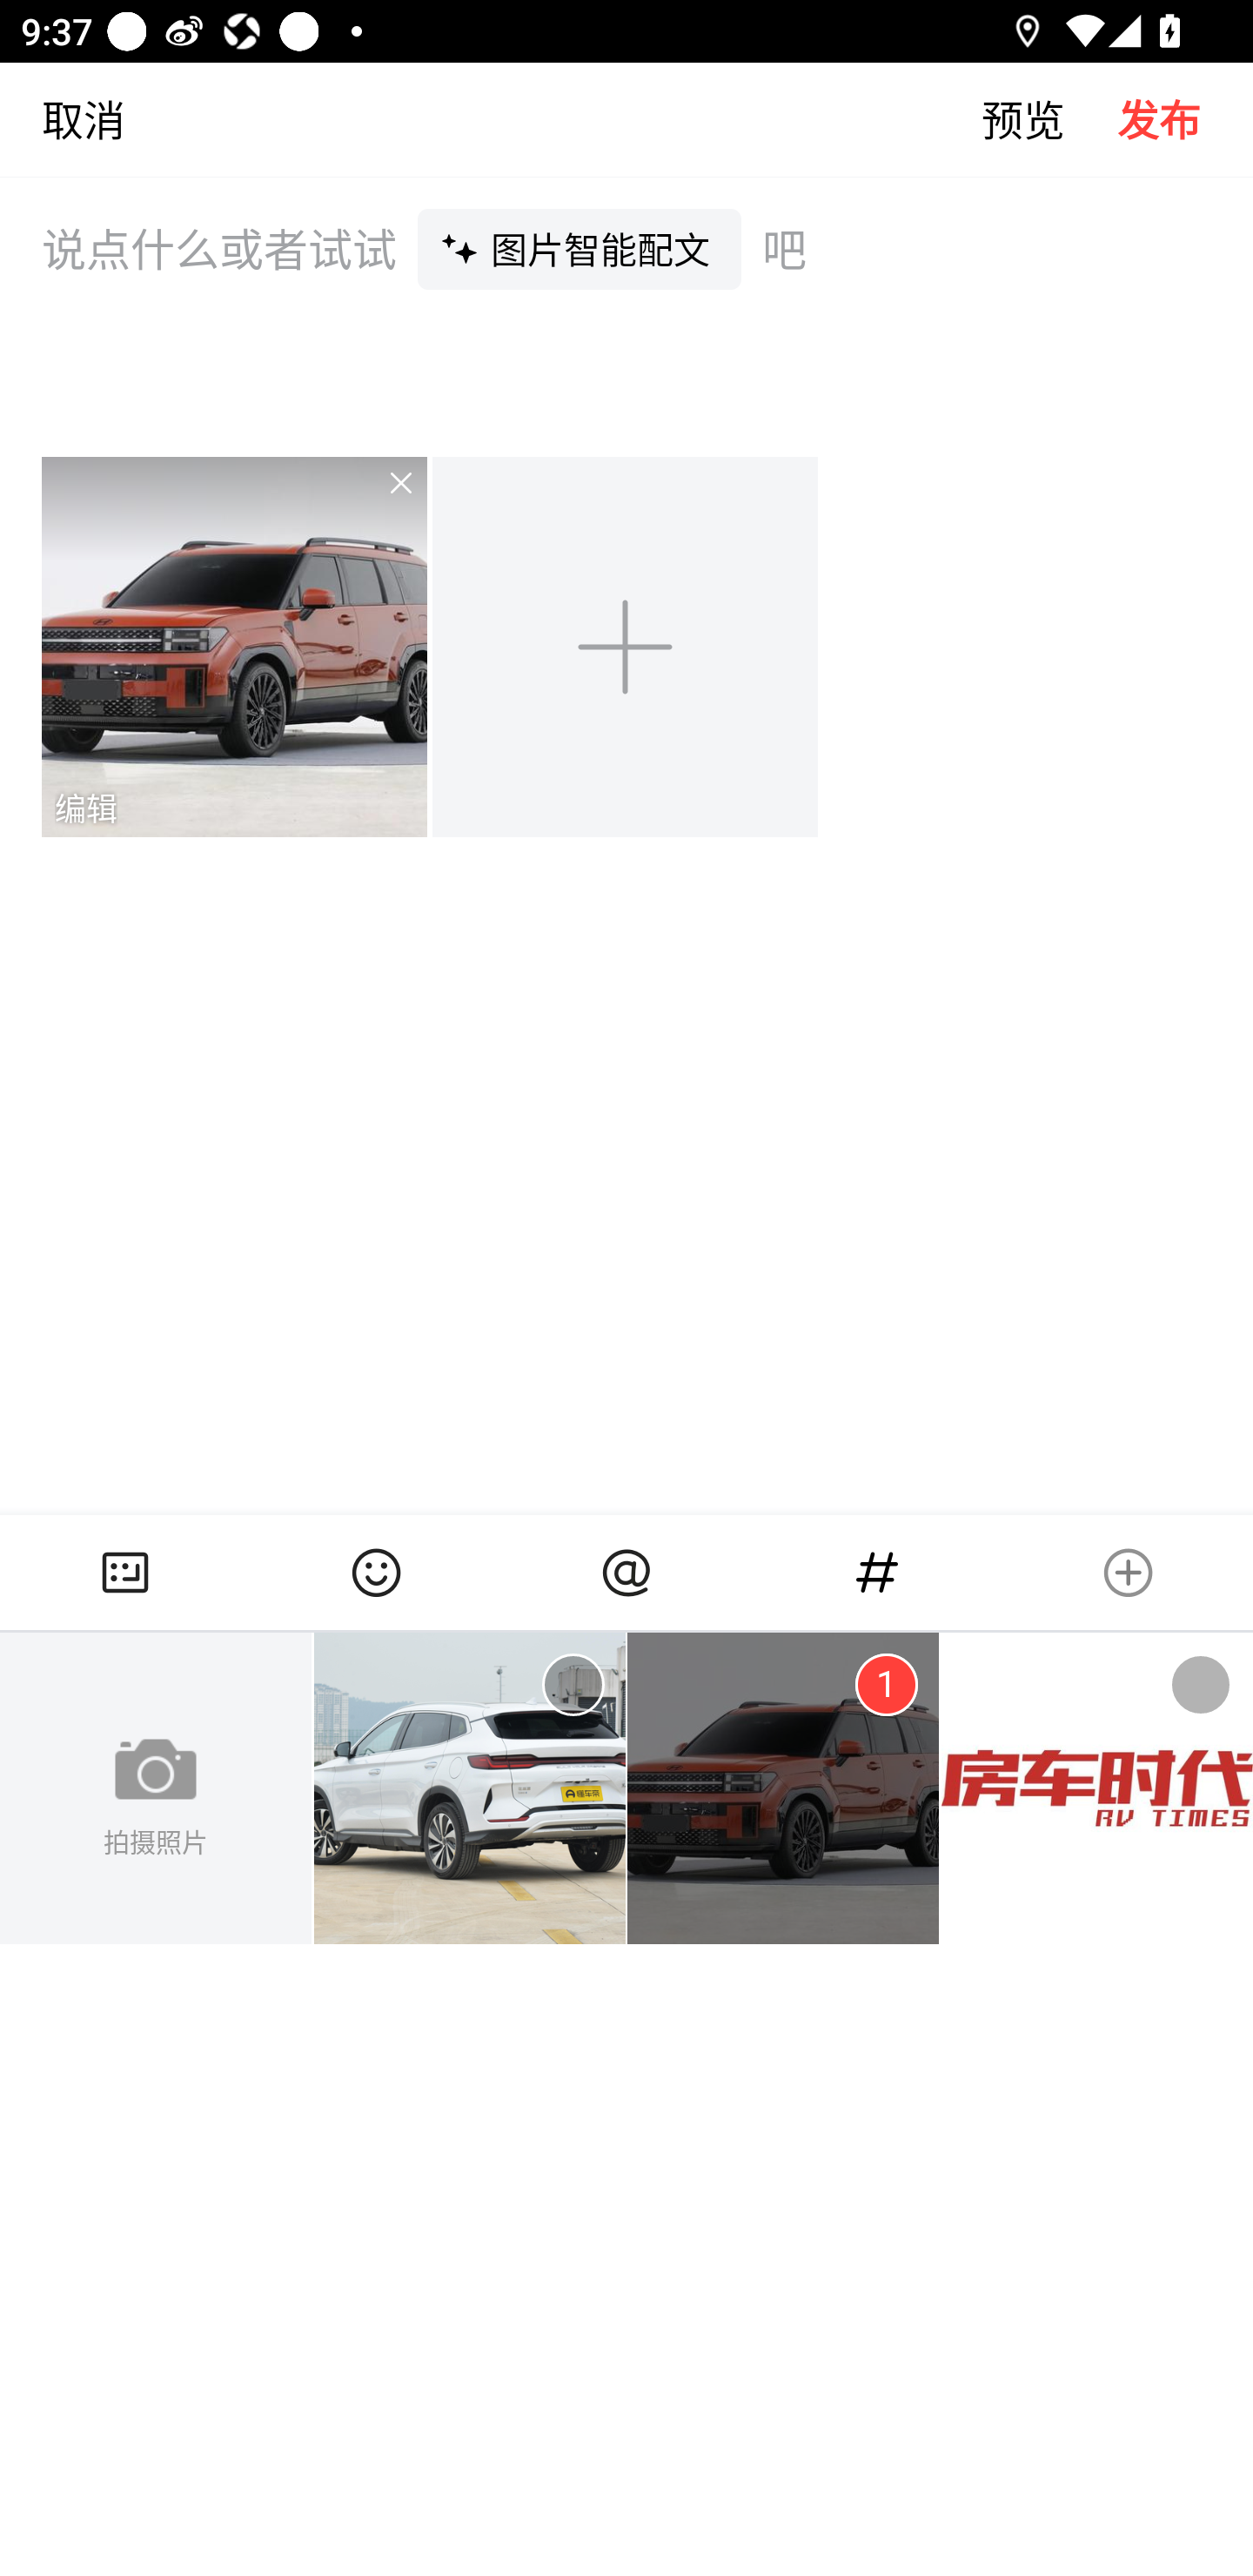 The width and height of the screenshot is (1253, 2576). I want to click on 拍摄照片, so click(156, 1788).